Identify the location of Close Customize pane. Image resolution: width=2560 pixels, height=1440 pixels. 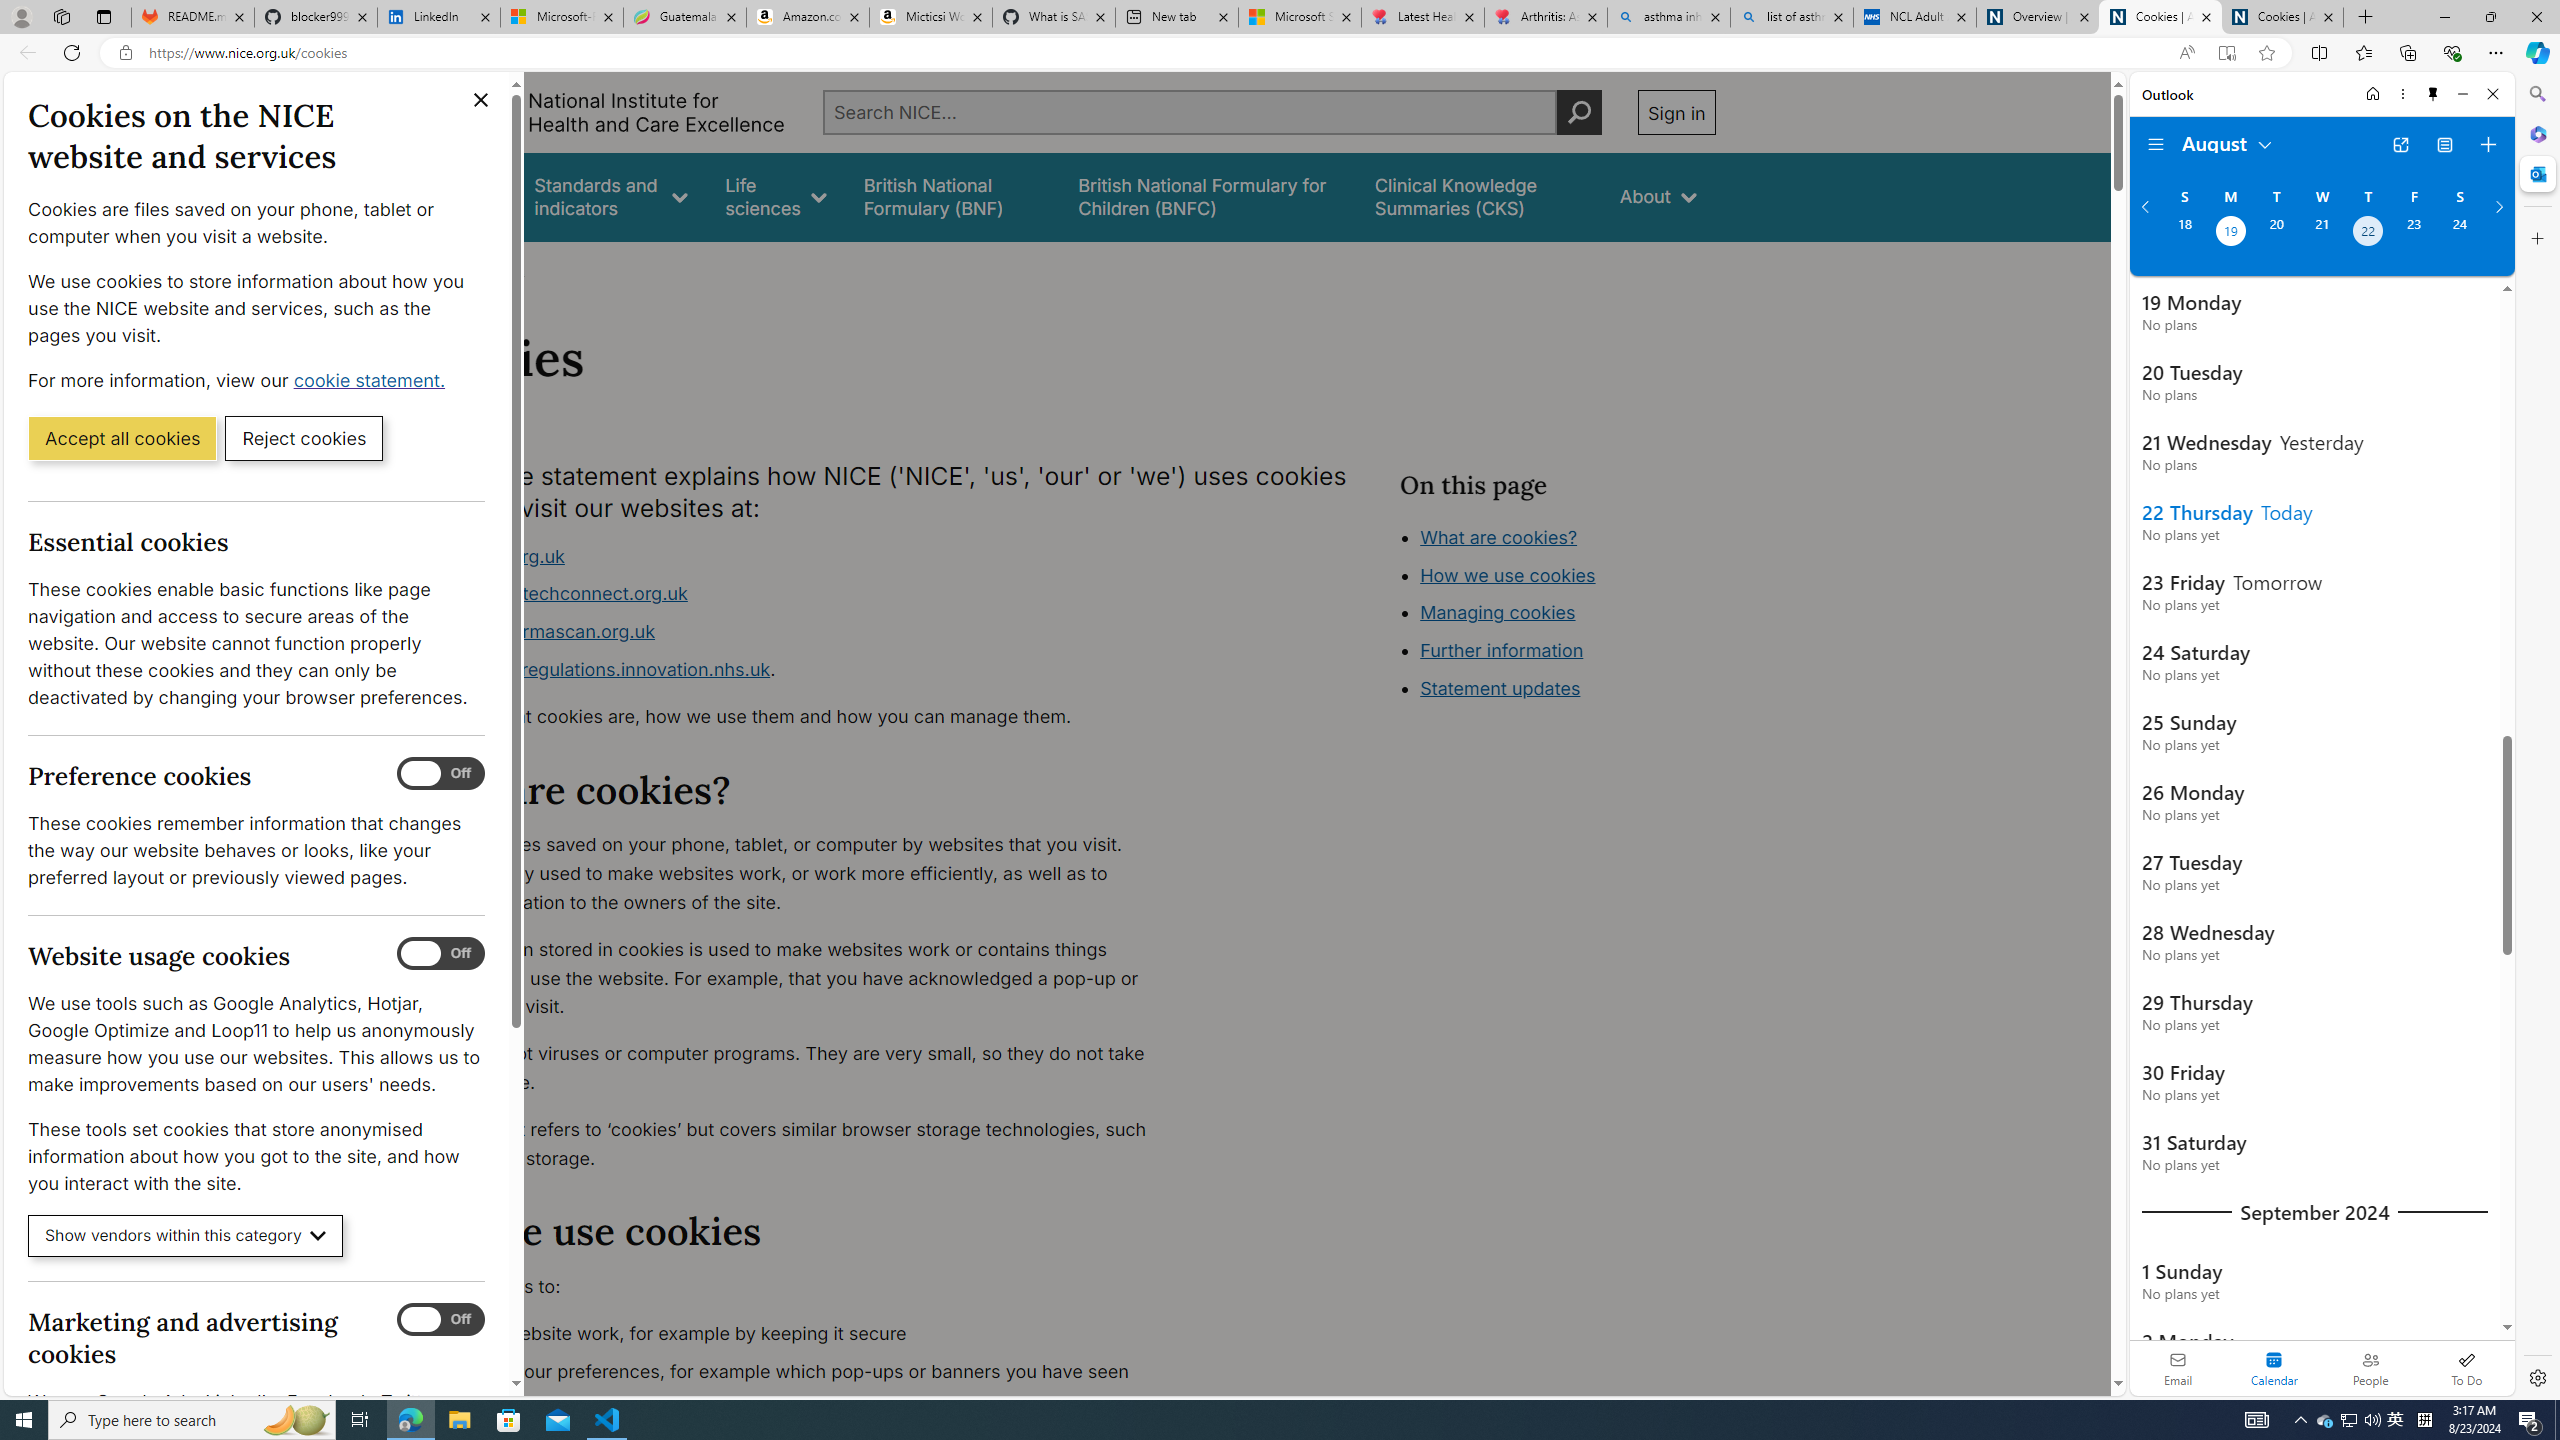
(2536, 238).